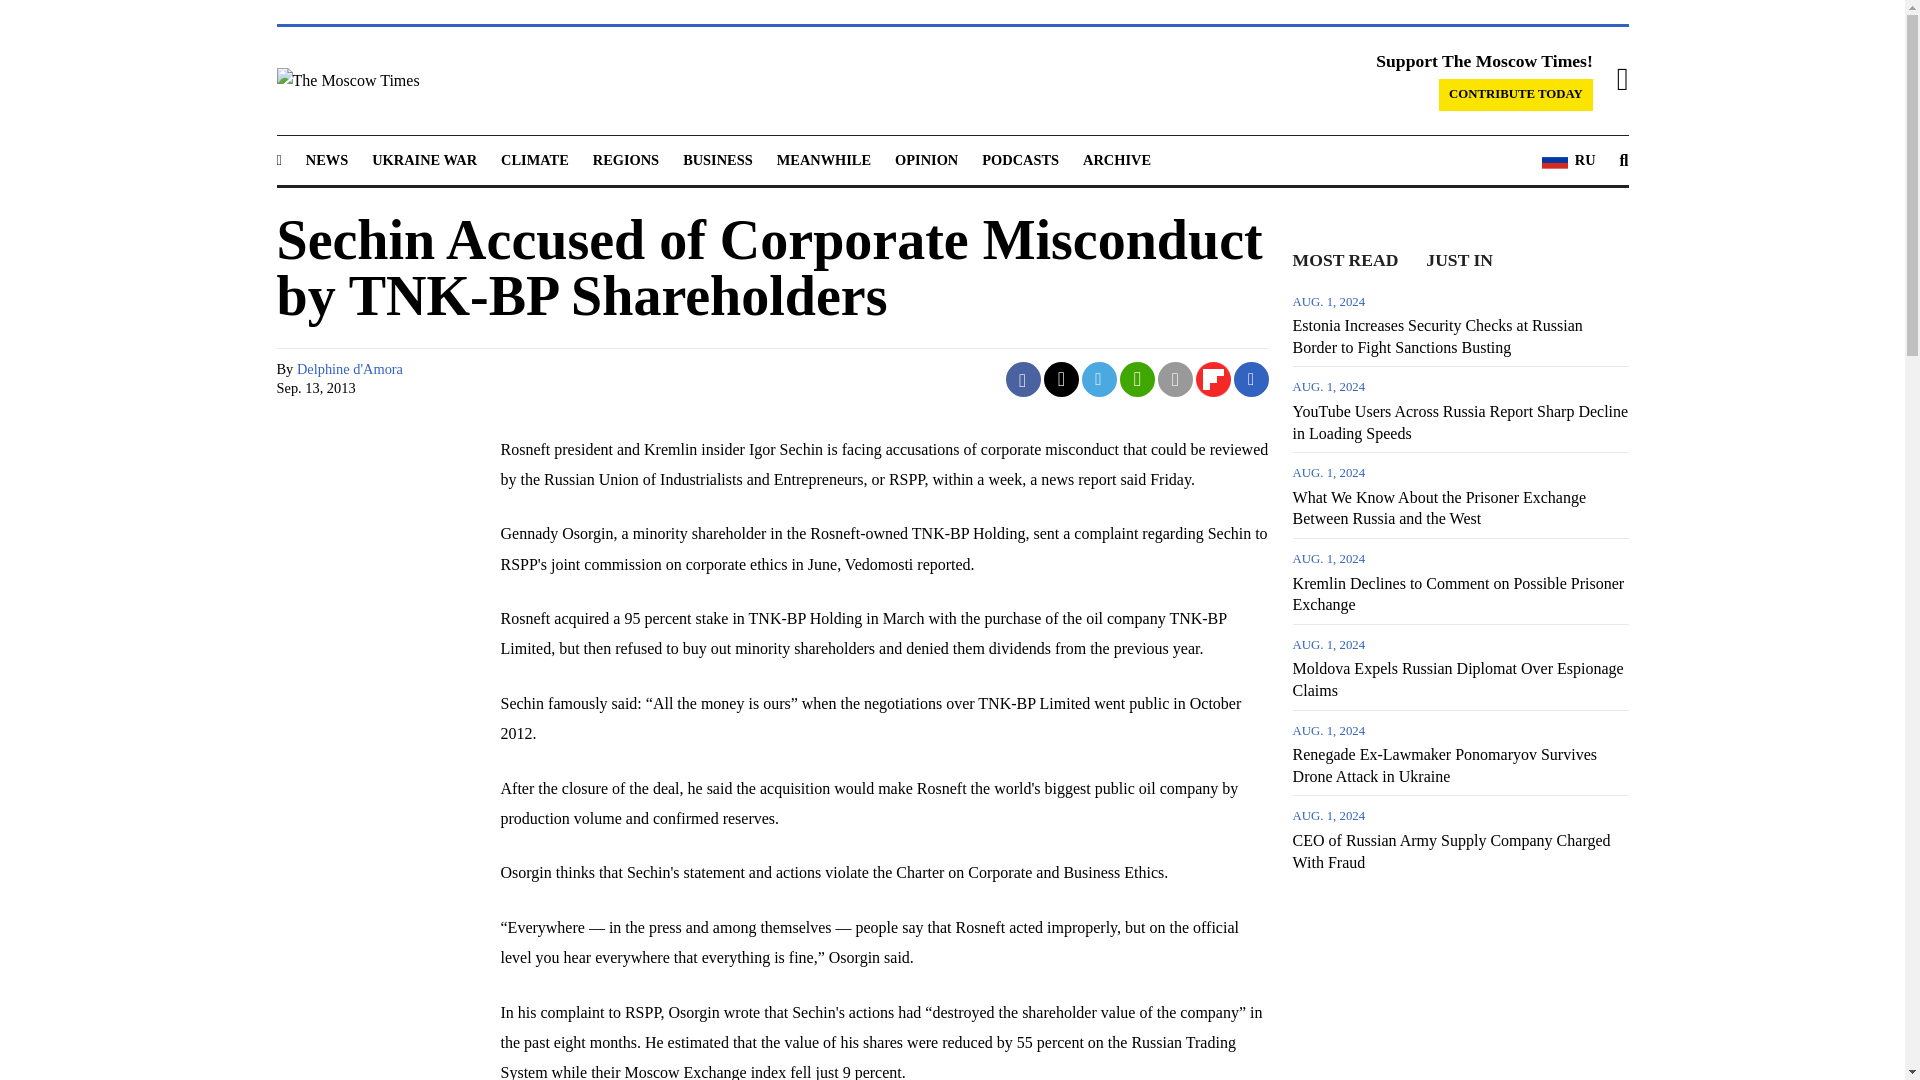 The image size is (1920, 1080). What do you see at coordinates (1023, 379) in the screenshot?
I see `Share on Facebook` at bounding box center [1023, 379].